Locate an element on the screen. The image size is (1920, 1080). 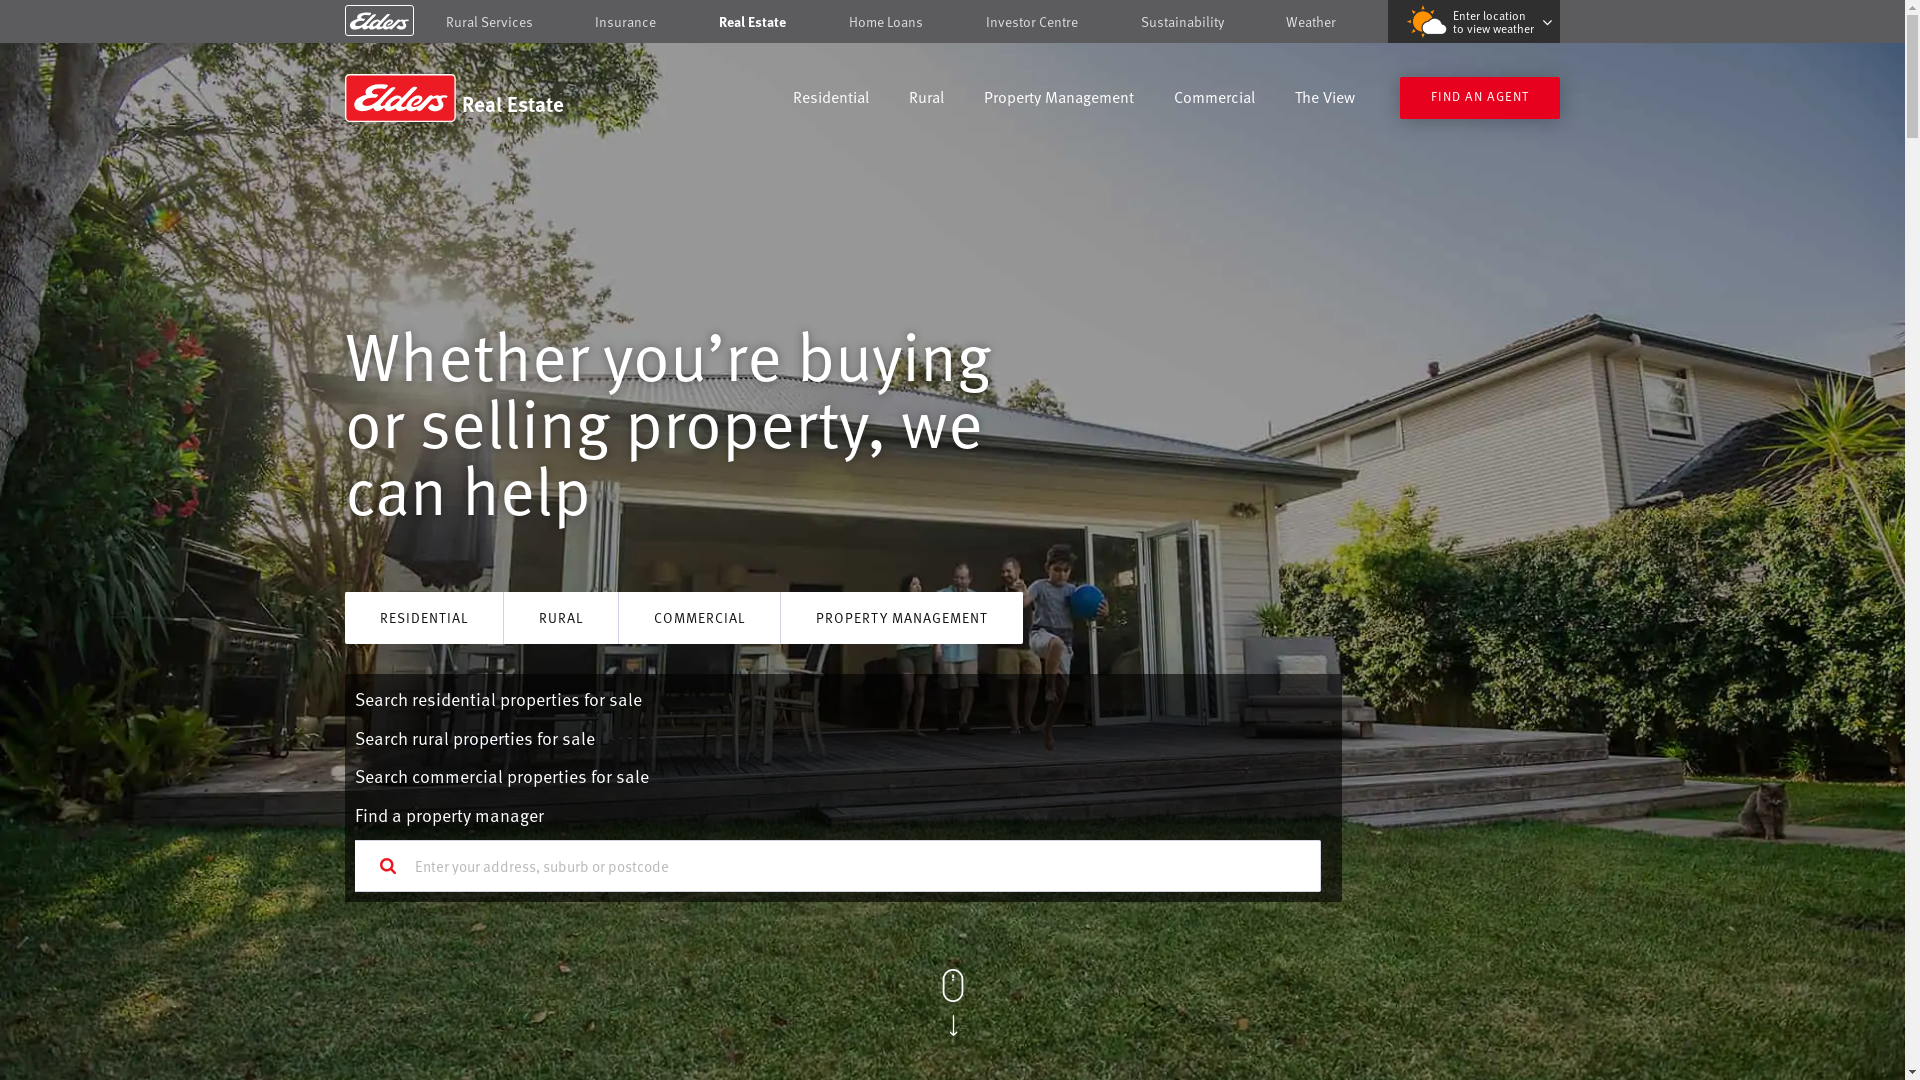
Property Management is located at coordinates (1058, 100).